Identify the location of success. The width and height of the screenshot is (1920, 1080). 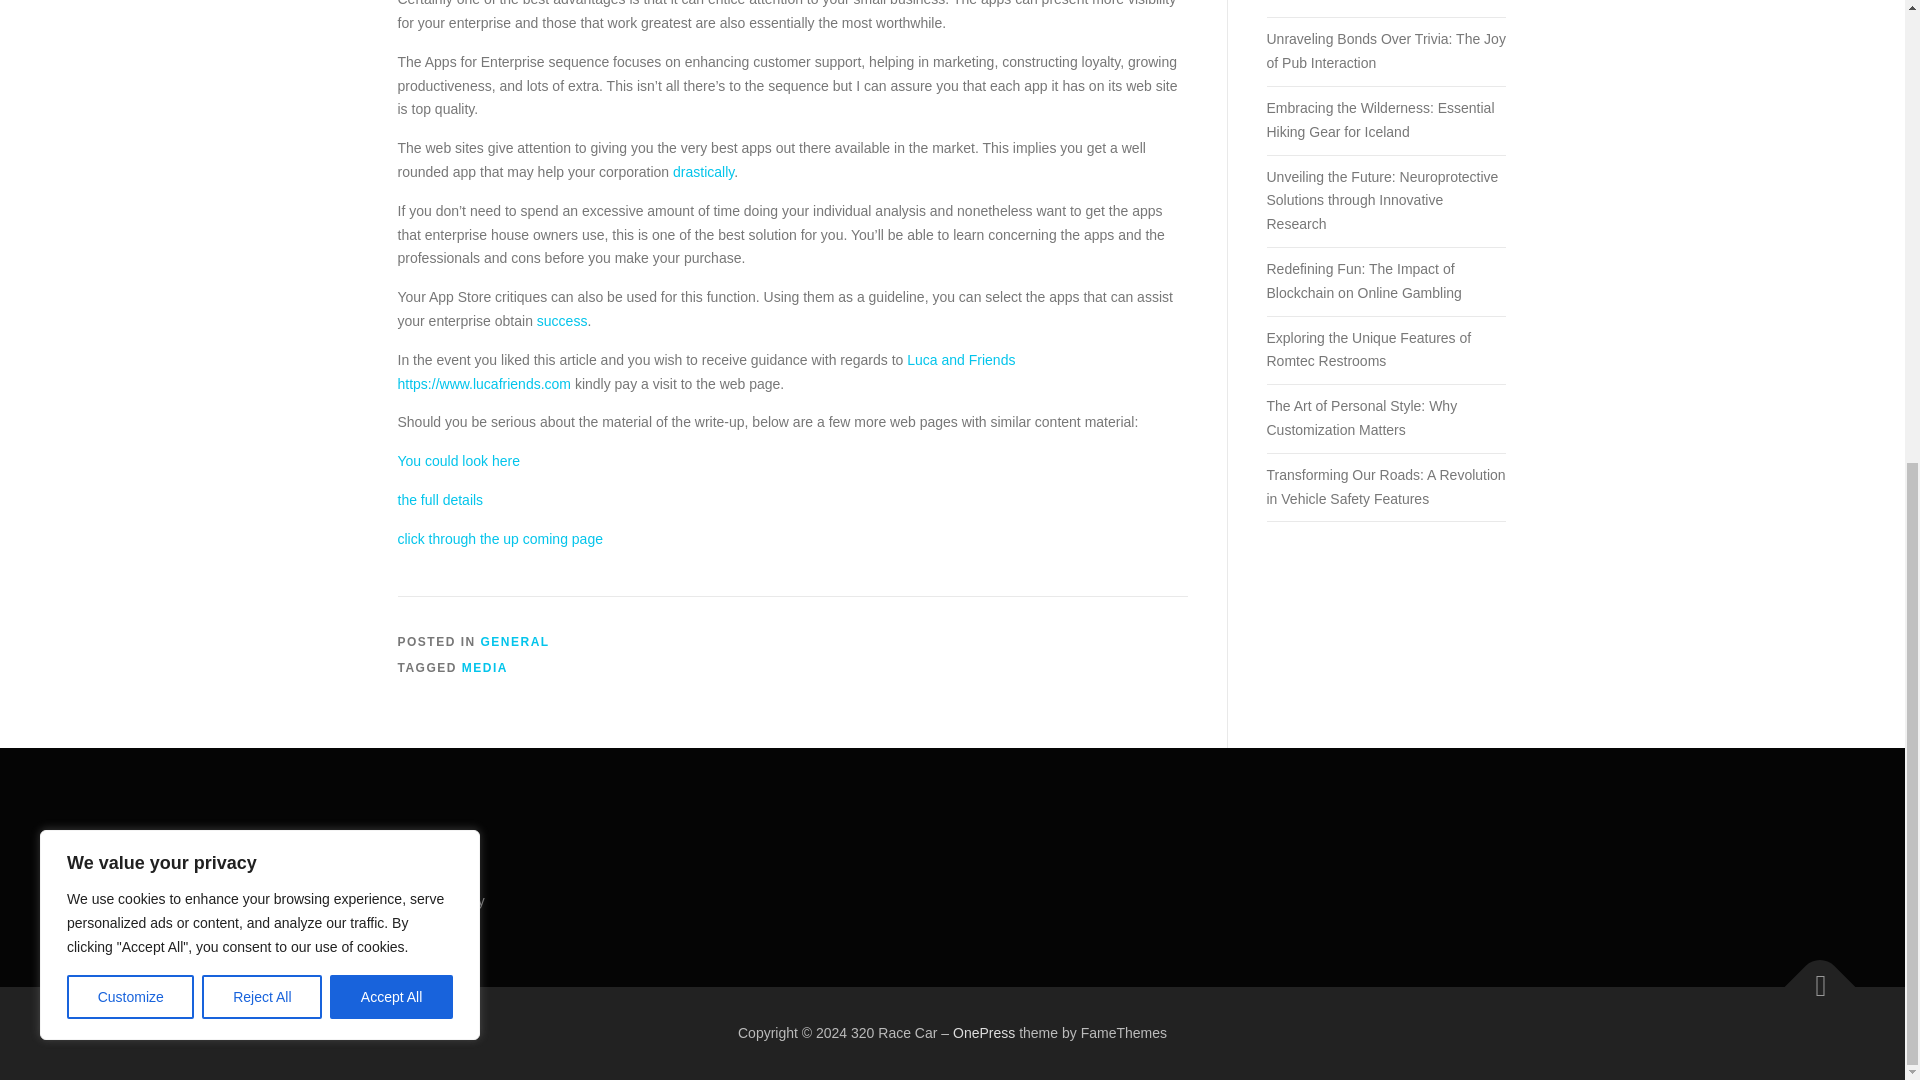
(562, 321).